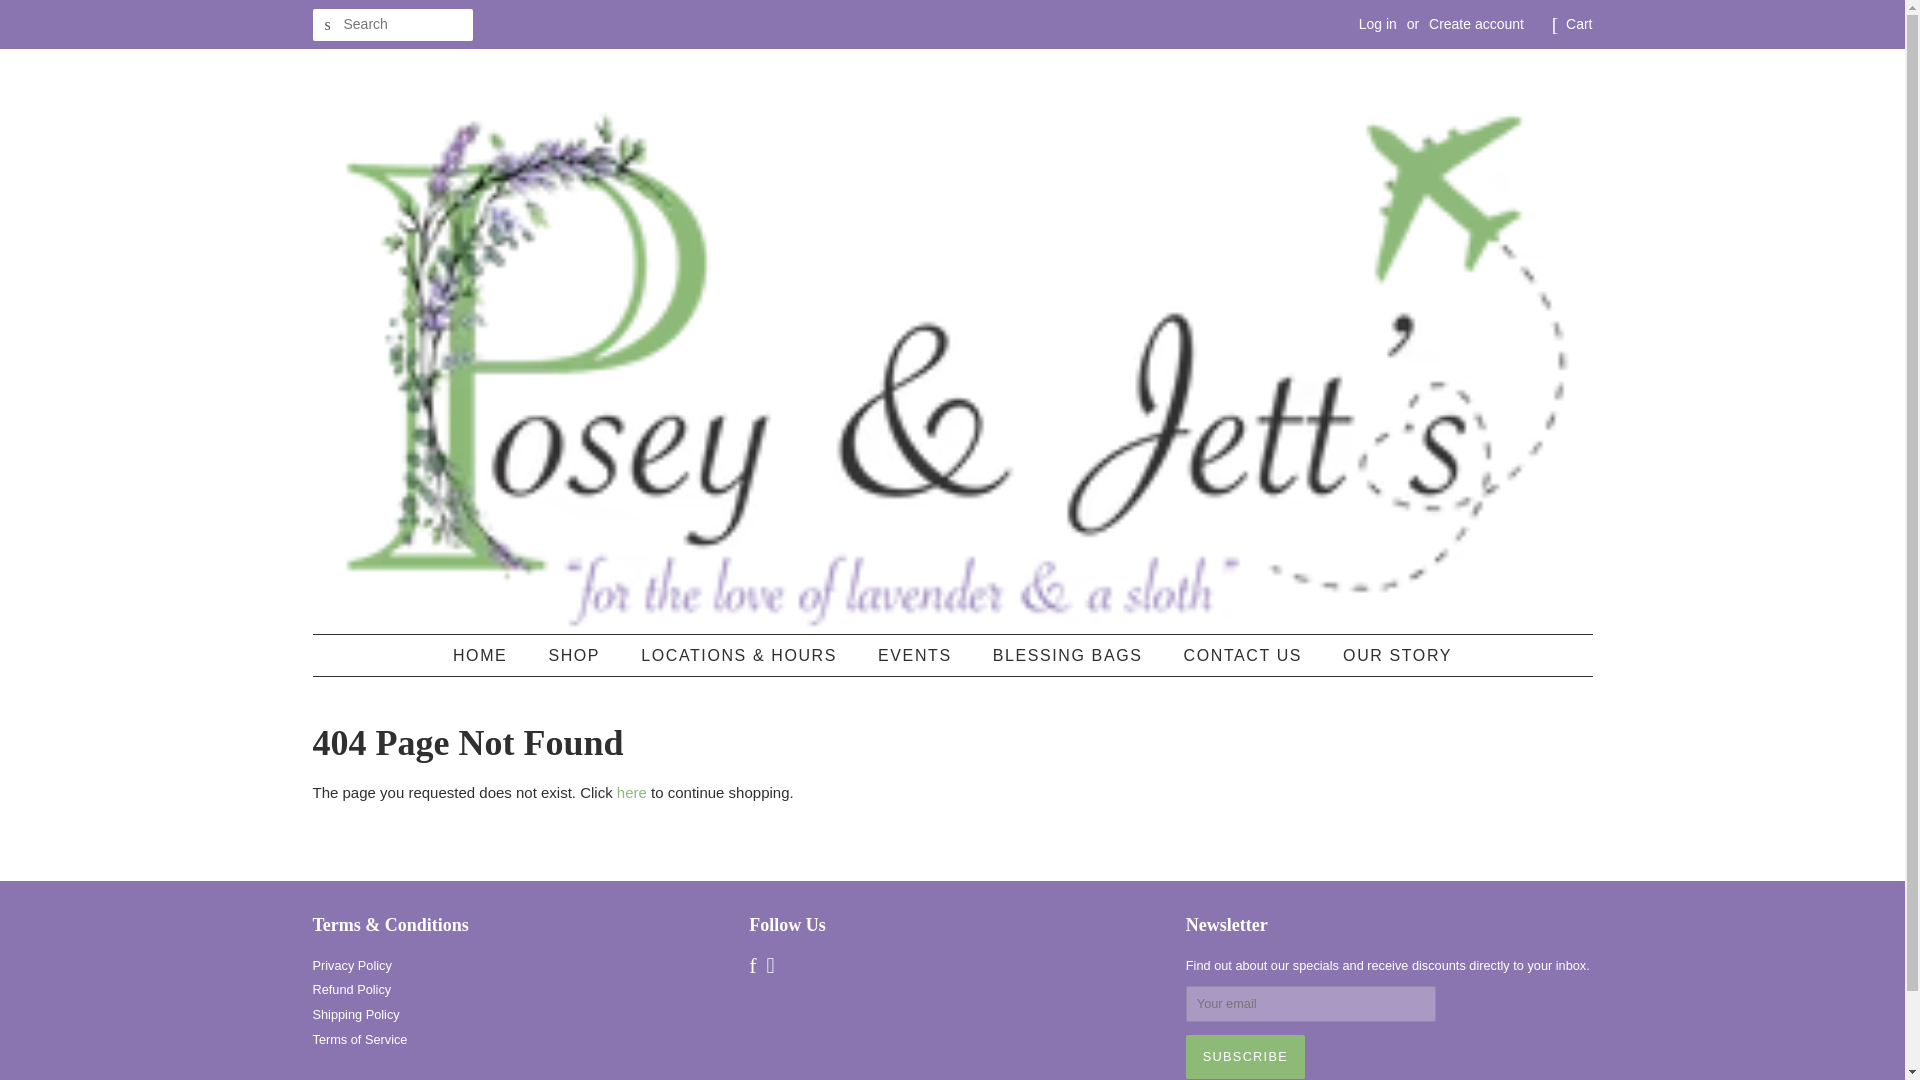  Describe the element at coordinates (327, 25) in the screenshot. I see `SEARCH` at that location.